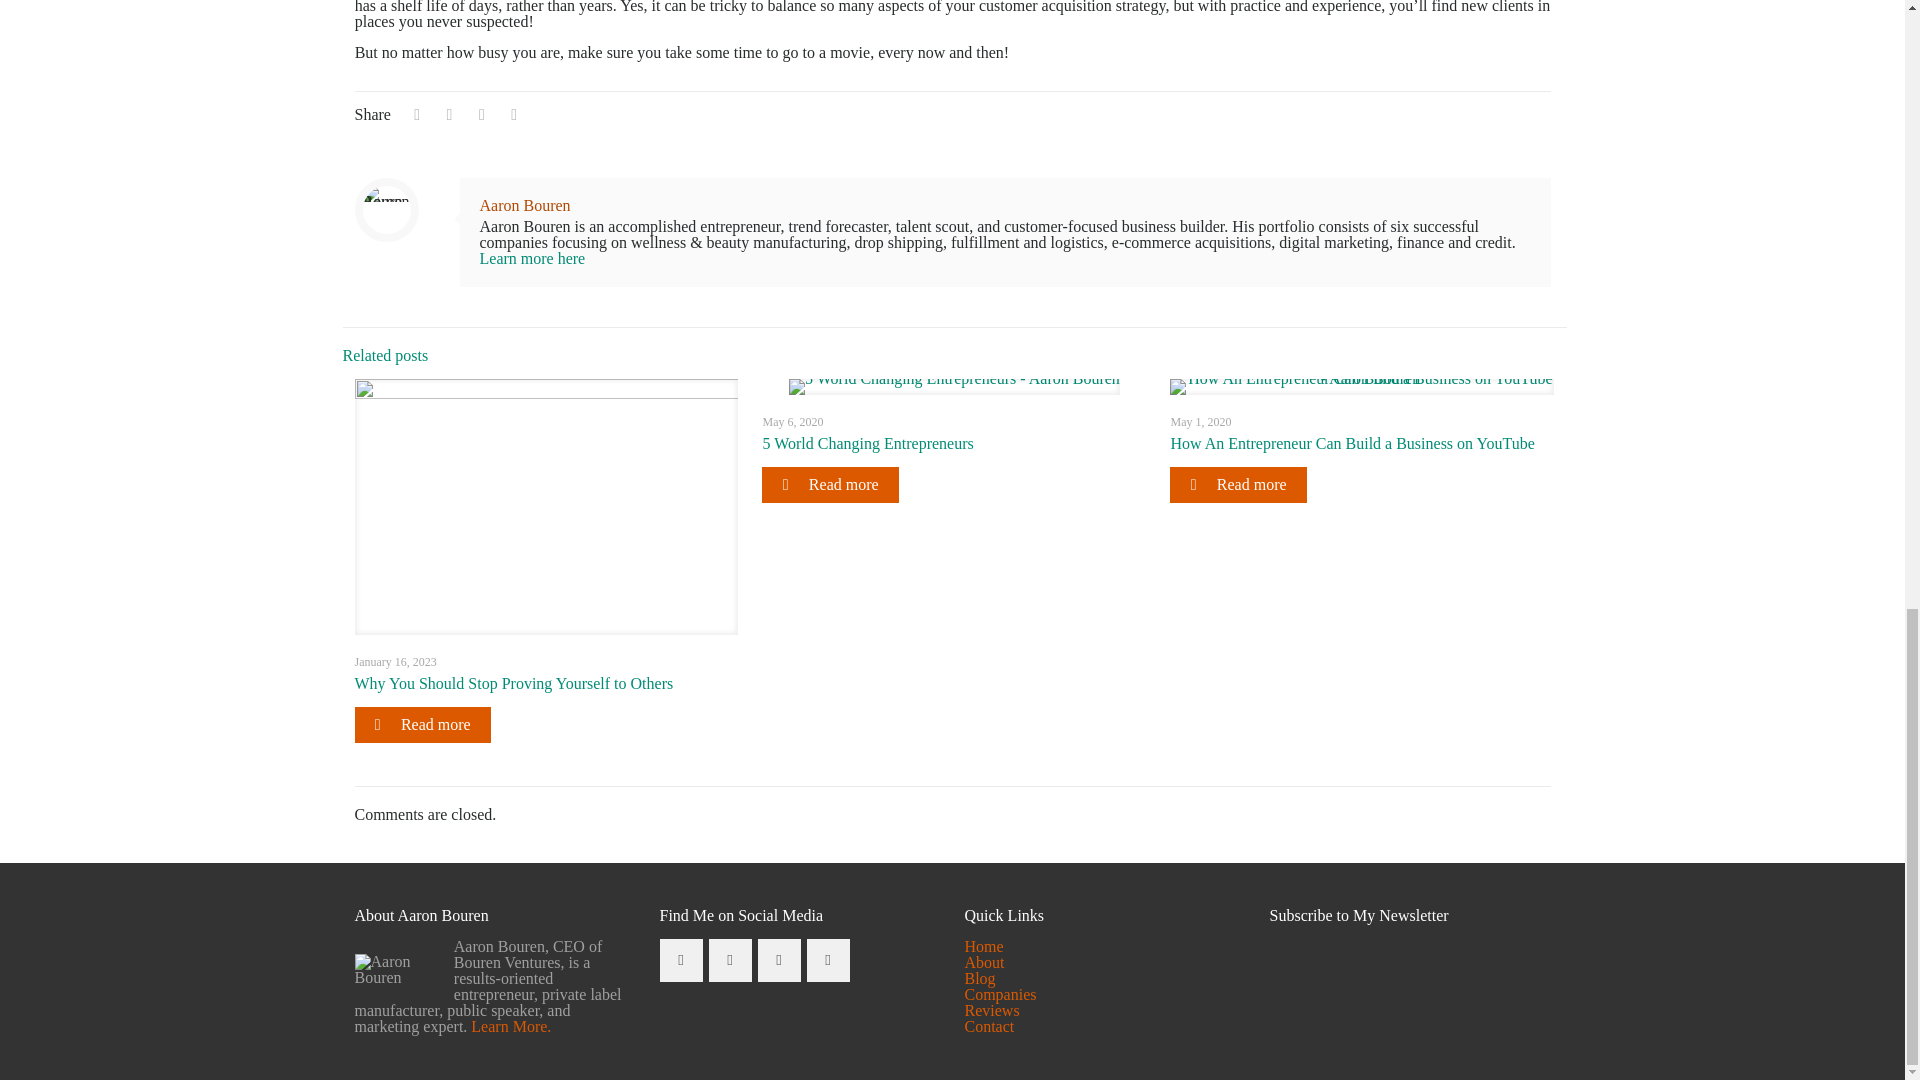 The height and width of the screenshot is (1080, 1920). I want to click on Learn More., so click(508, 1026).